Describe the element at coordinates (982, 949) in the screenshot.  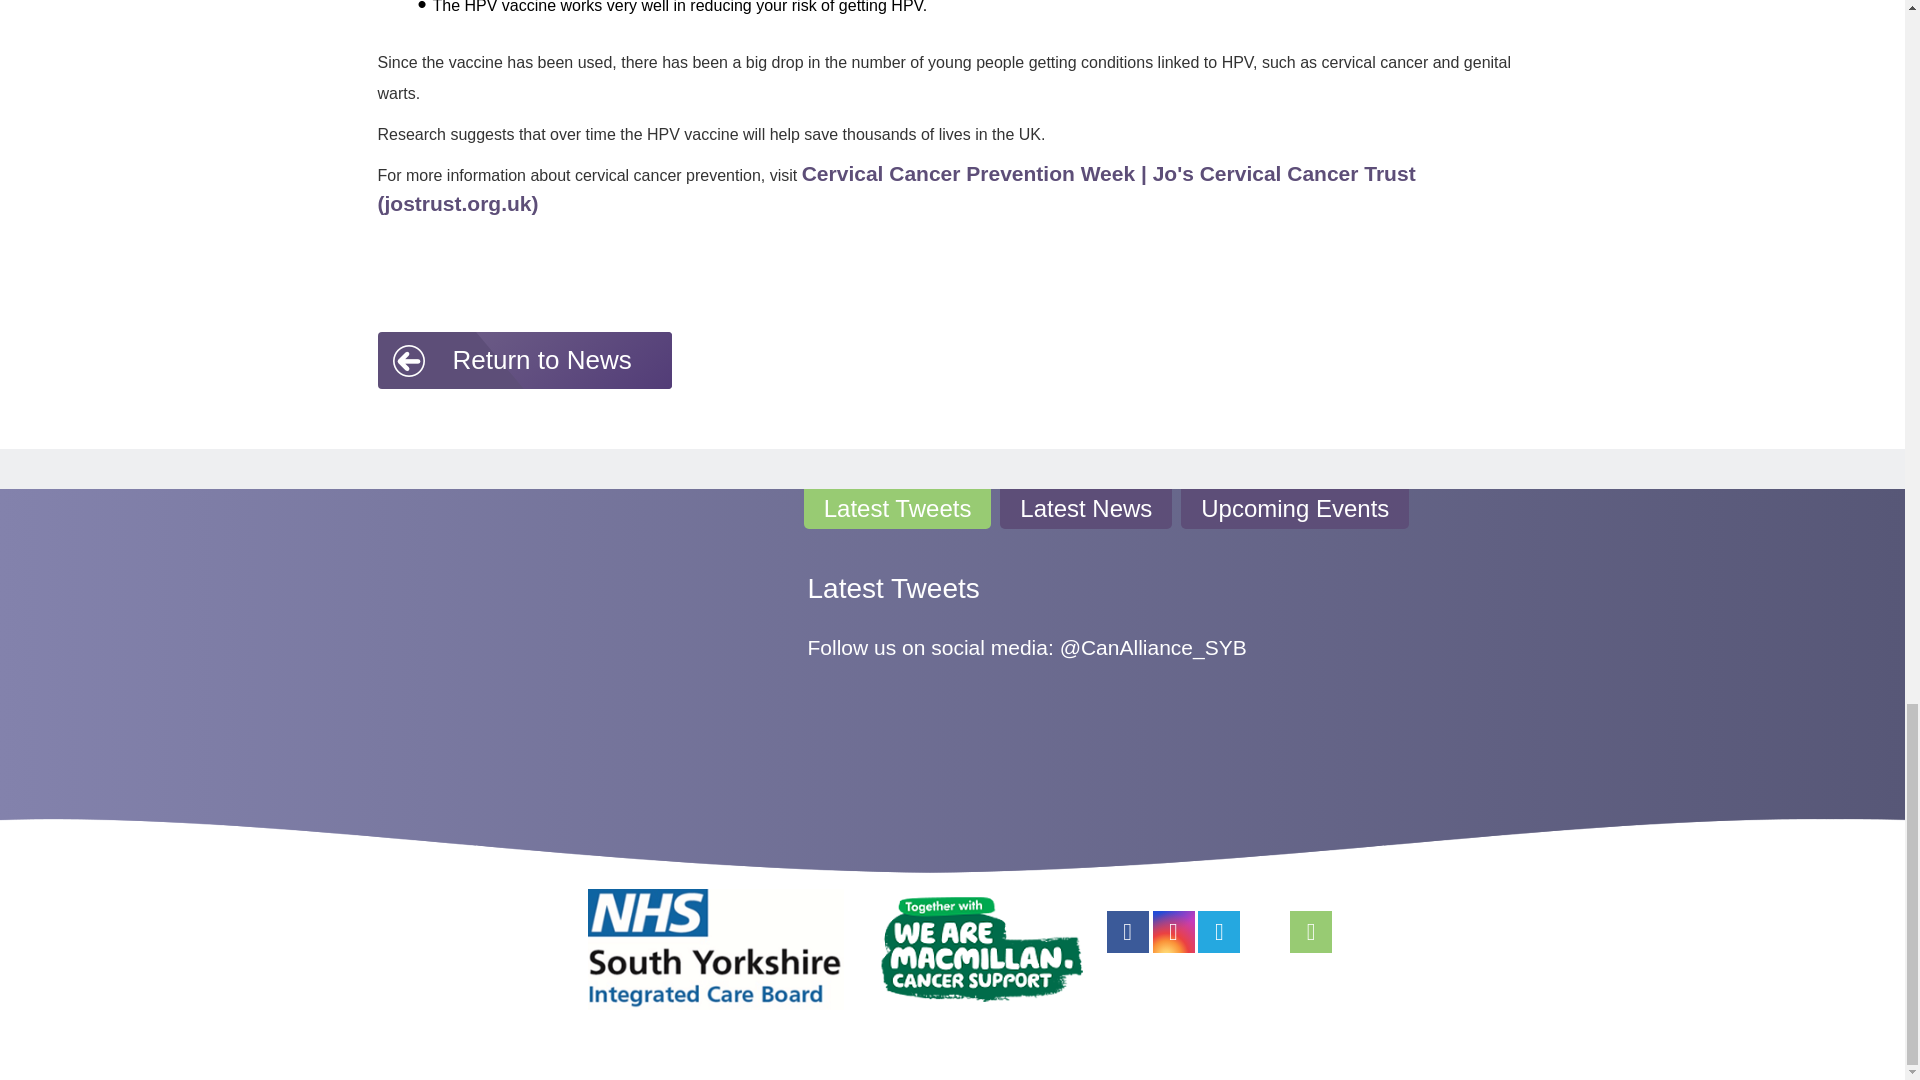
I see `Macmillan` at that location.